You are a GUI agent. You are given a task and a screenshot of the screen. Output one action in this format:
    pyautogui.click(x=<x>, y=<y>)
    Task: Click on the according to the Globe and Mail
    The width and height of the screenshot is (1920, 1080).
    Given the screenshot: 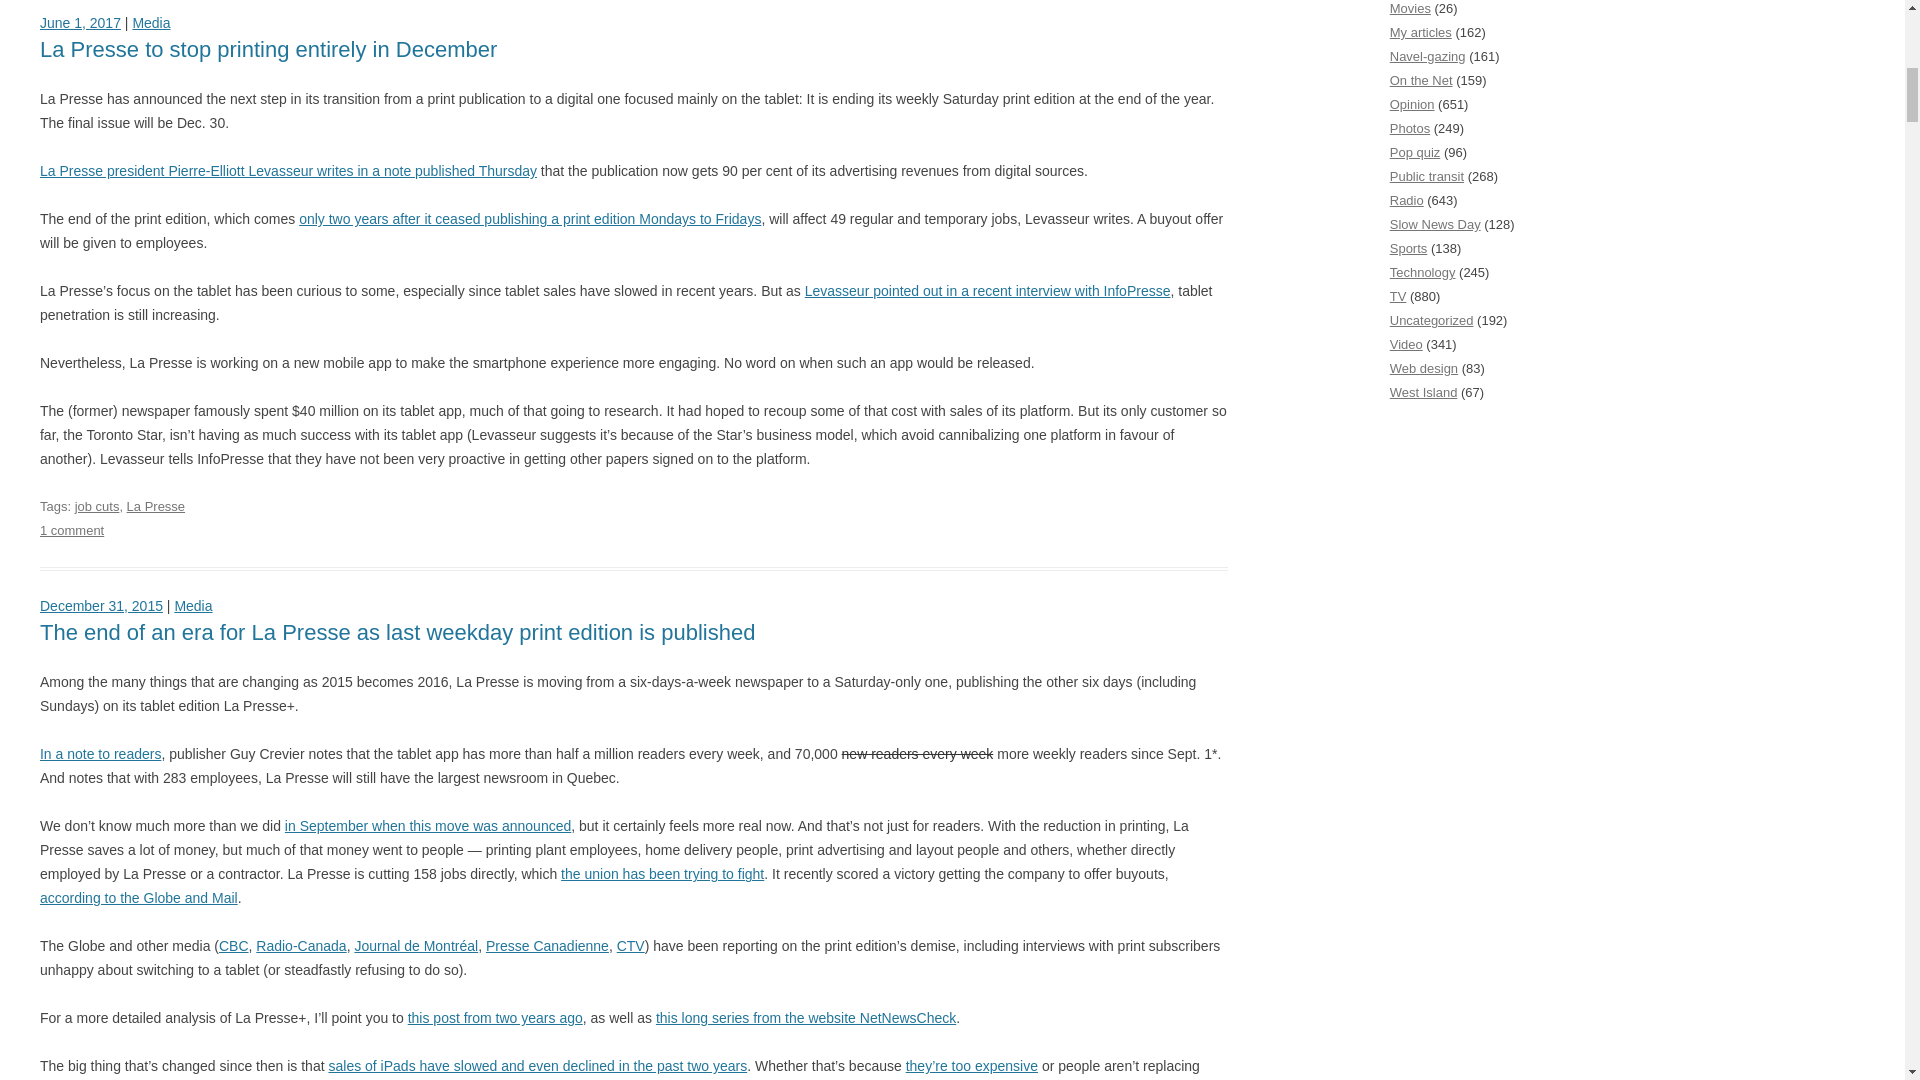 What is the action you would take?
    pyautogui.click(x=139, y=898)
    